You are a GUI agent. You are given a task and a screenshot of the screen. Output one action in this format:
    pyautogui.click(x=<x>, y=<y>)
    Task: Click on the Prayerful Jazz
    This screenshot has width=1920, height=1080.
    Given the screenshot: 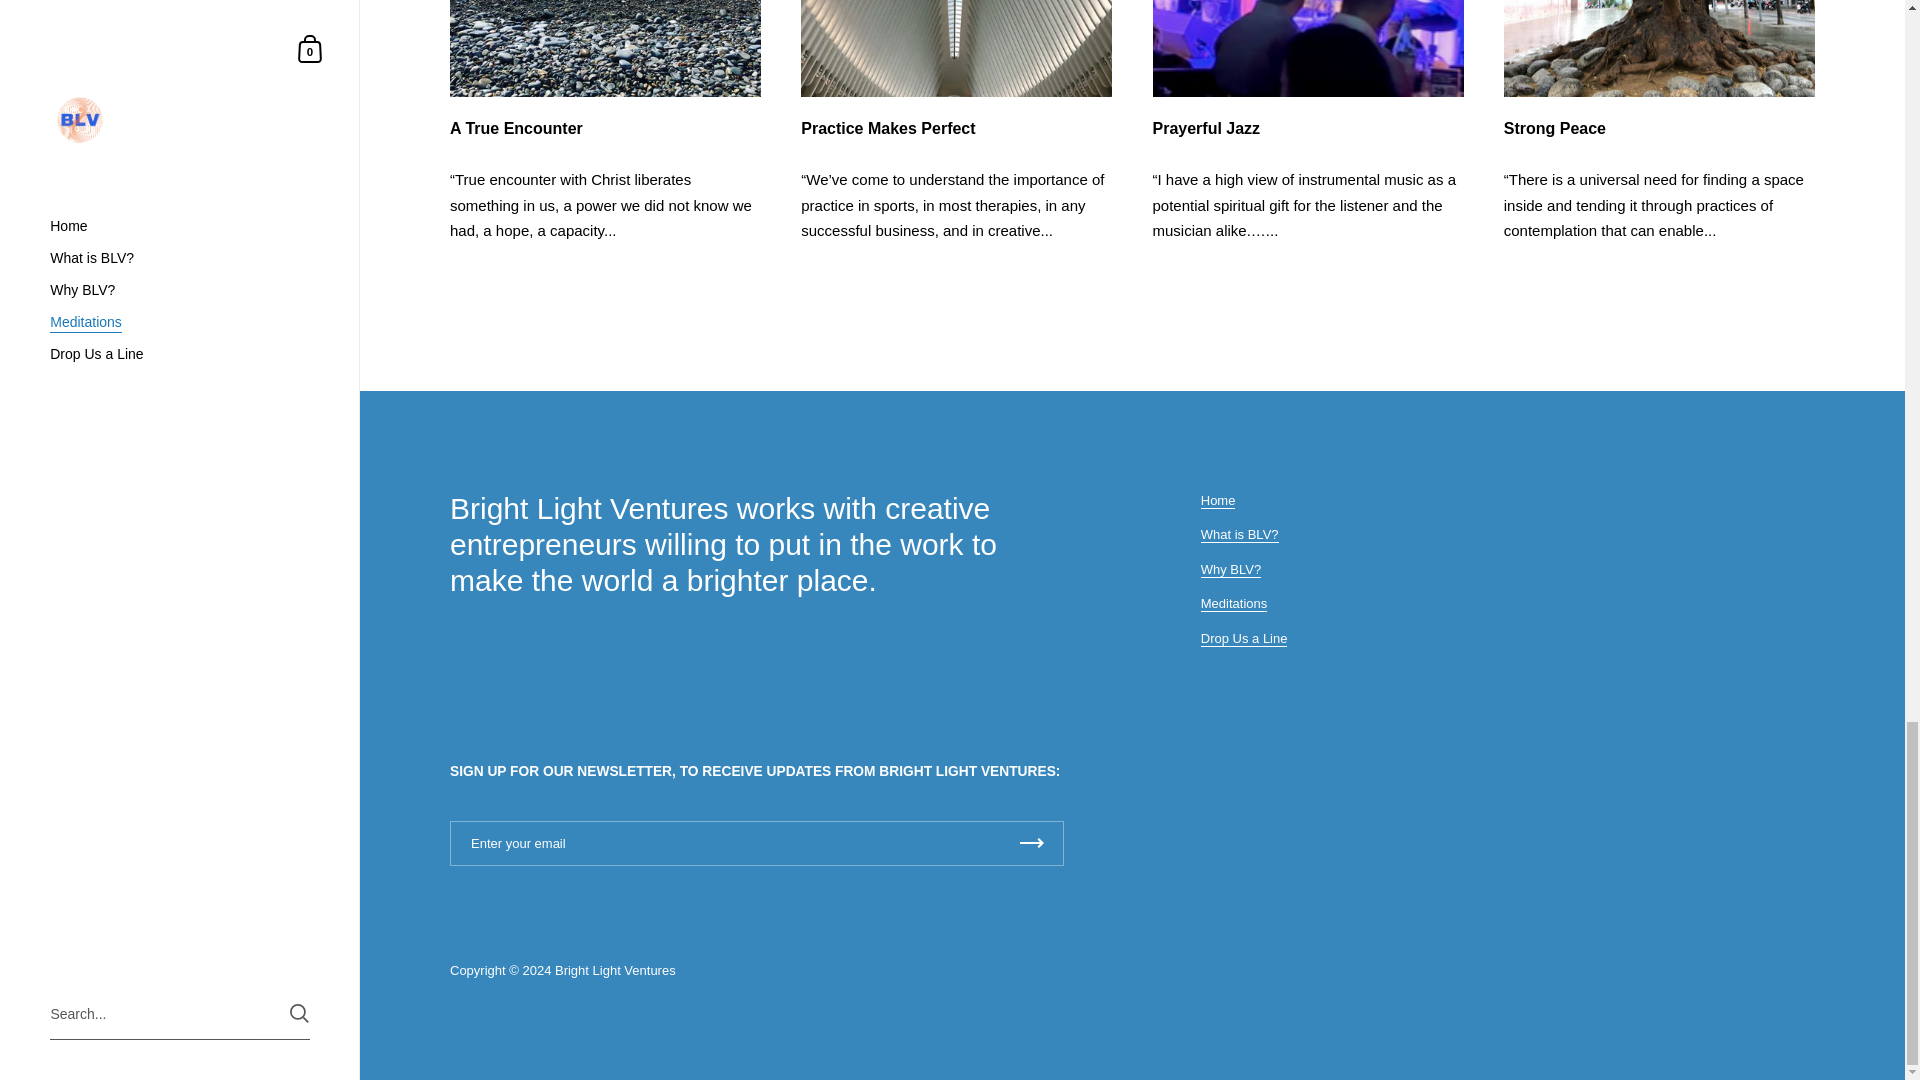 What is the action you would take?
    pyautogui.click(x=1308, y=48)
    